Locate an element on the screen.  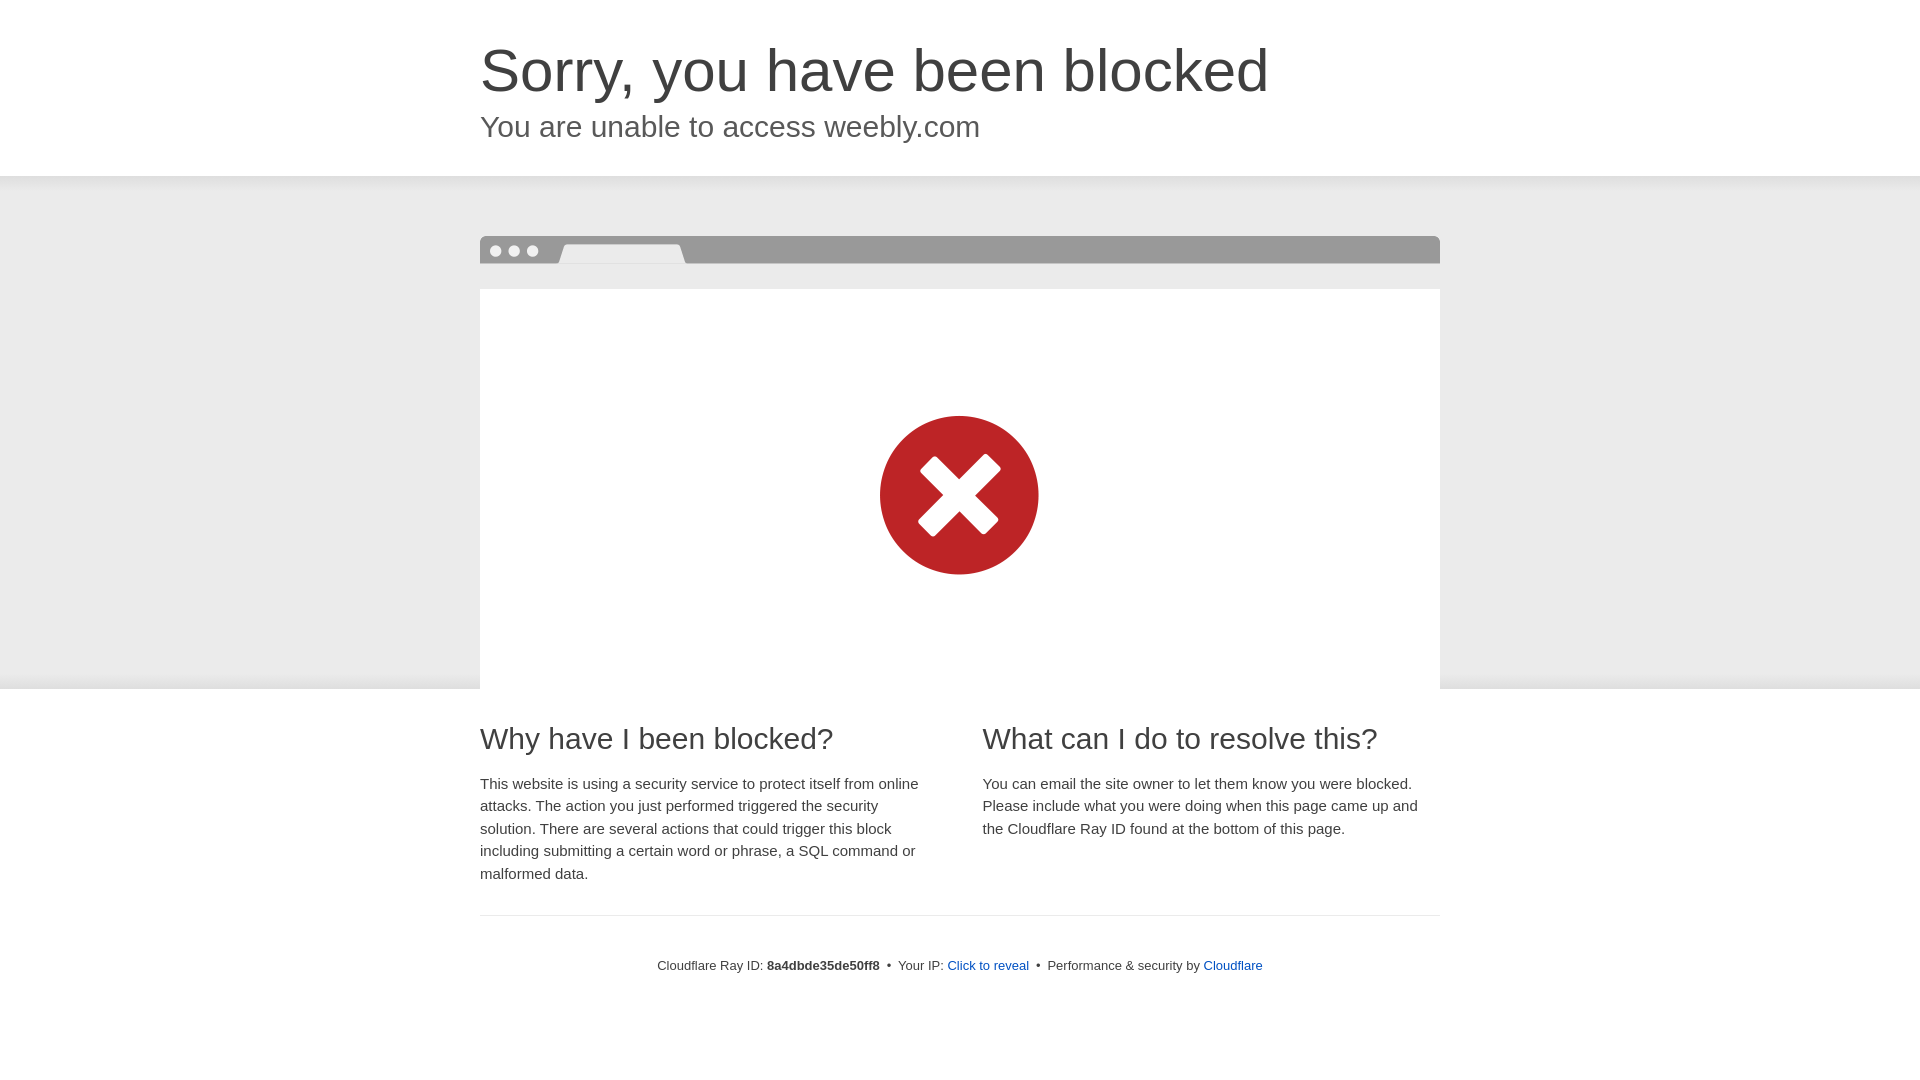
Cloudflare is located at coordinates (1233, 965).